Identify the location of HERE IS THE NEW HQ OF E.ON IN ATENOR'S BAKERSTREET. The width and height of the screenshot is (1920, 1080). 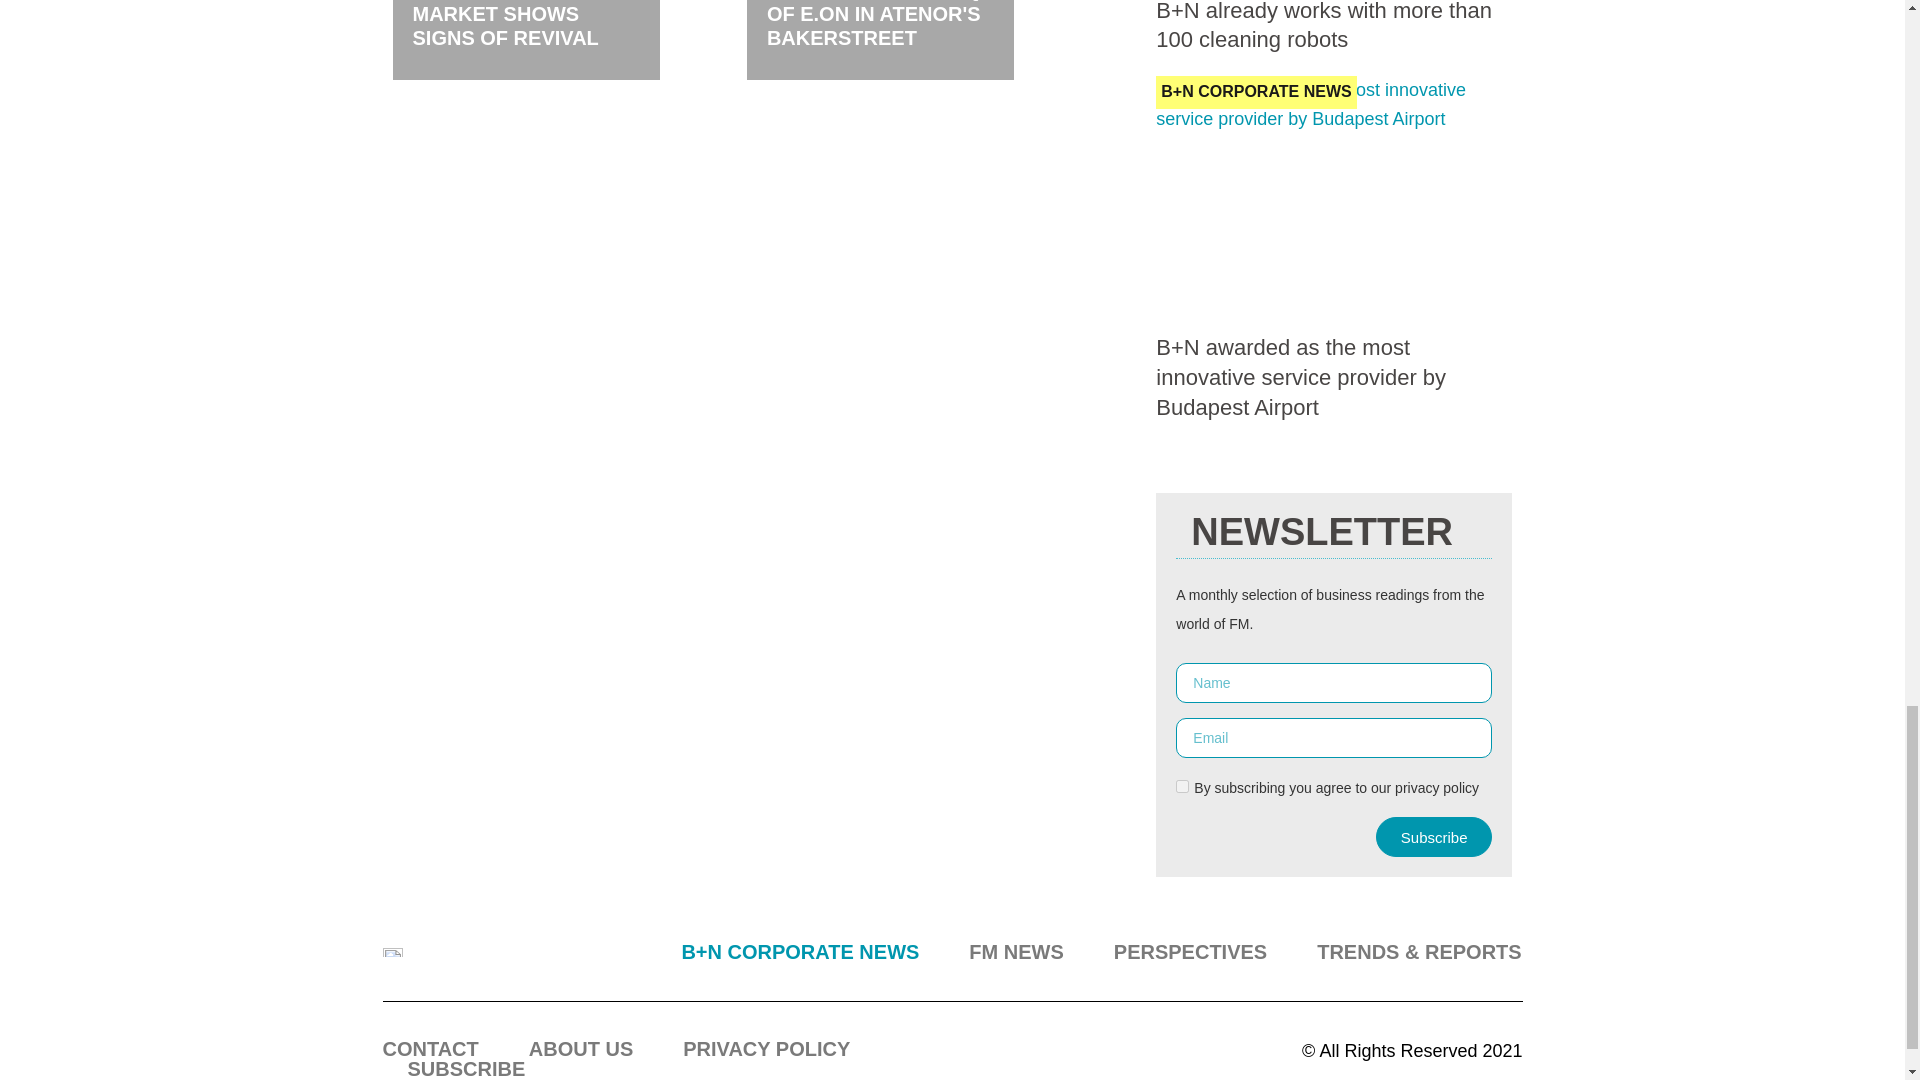
(874, 24).